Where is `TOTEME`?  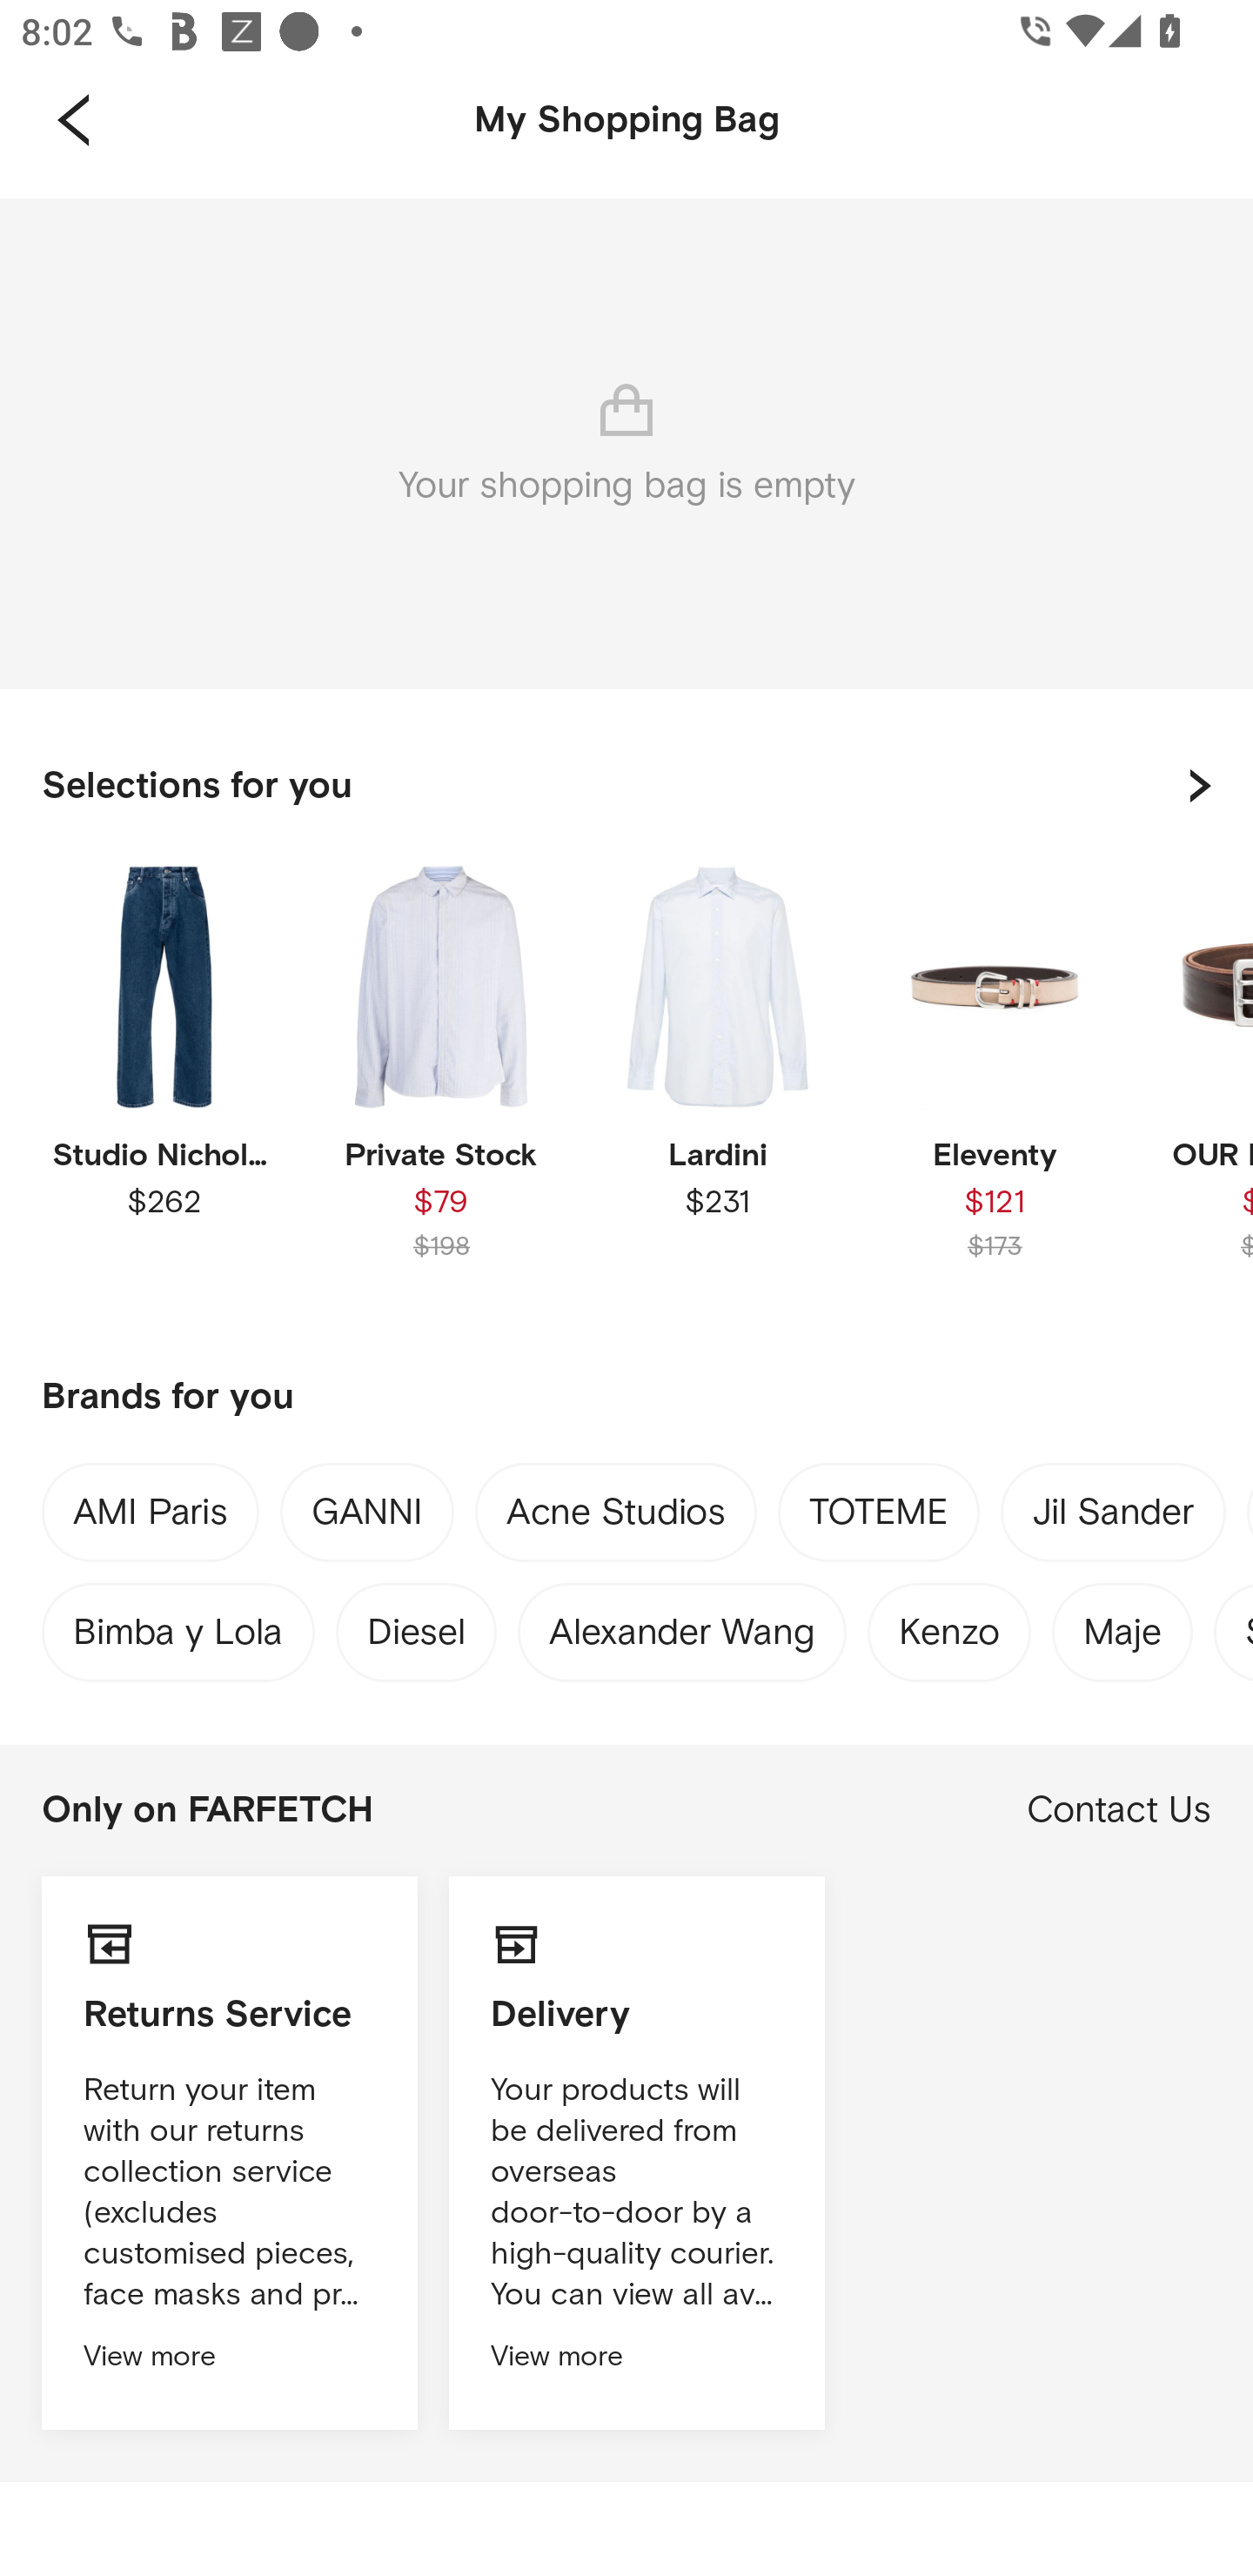
TOTEME is located at coordinates (879, 1518).